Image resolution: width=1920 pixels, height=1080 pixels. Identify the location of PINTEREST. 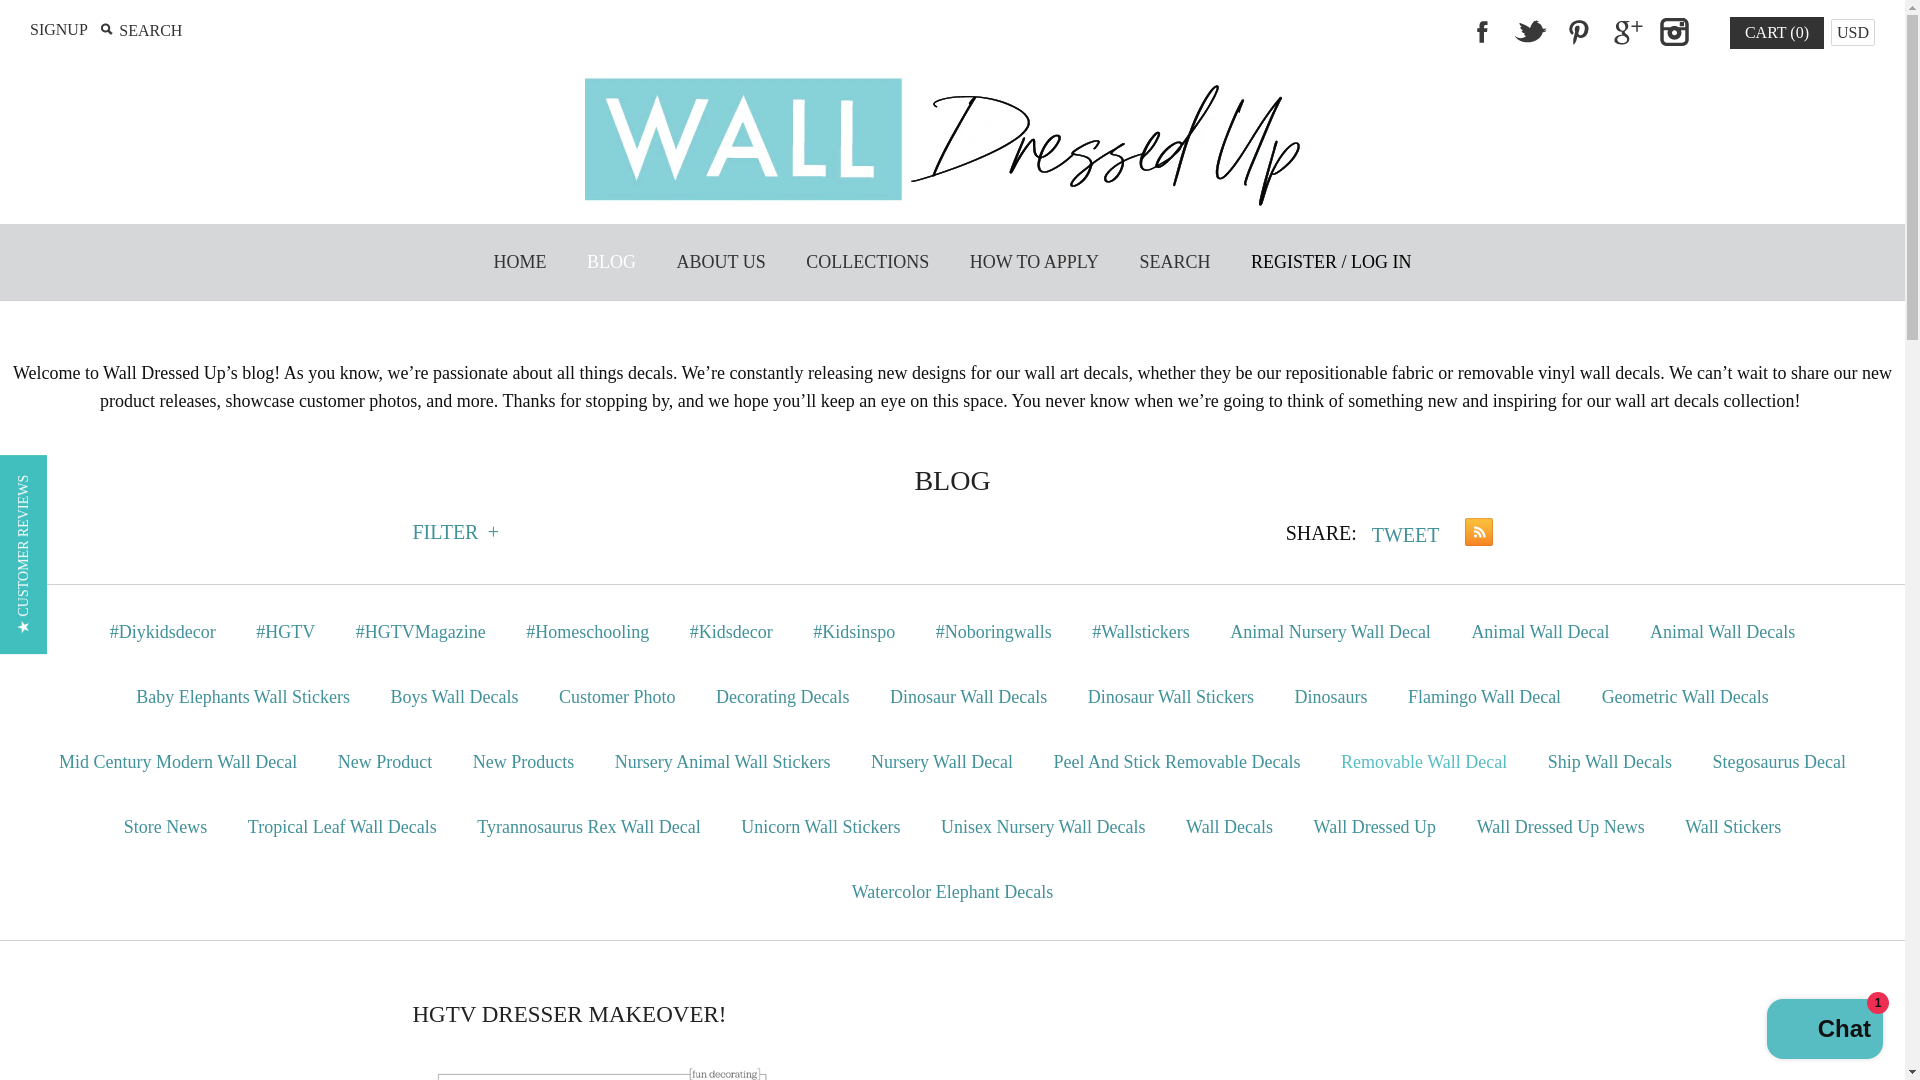
(1577, 32).